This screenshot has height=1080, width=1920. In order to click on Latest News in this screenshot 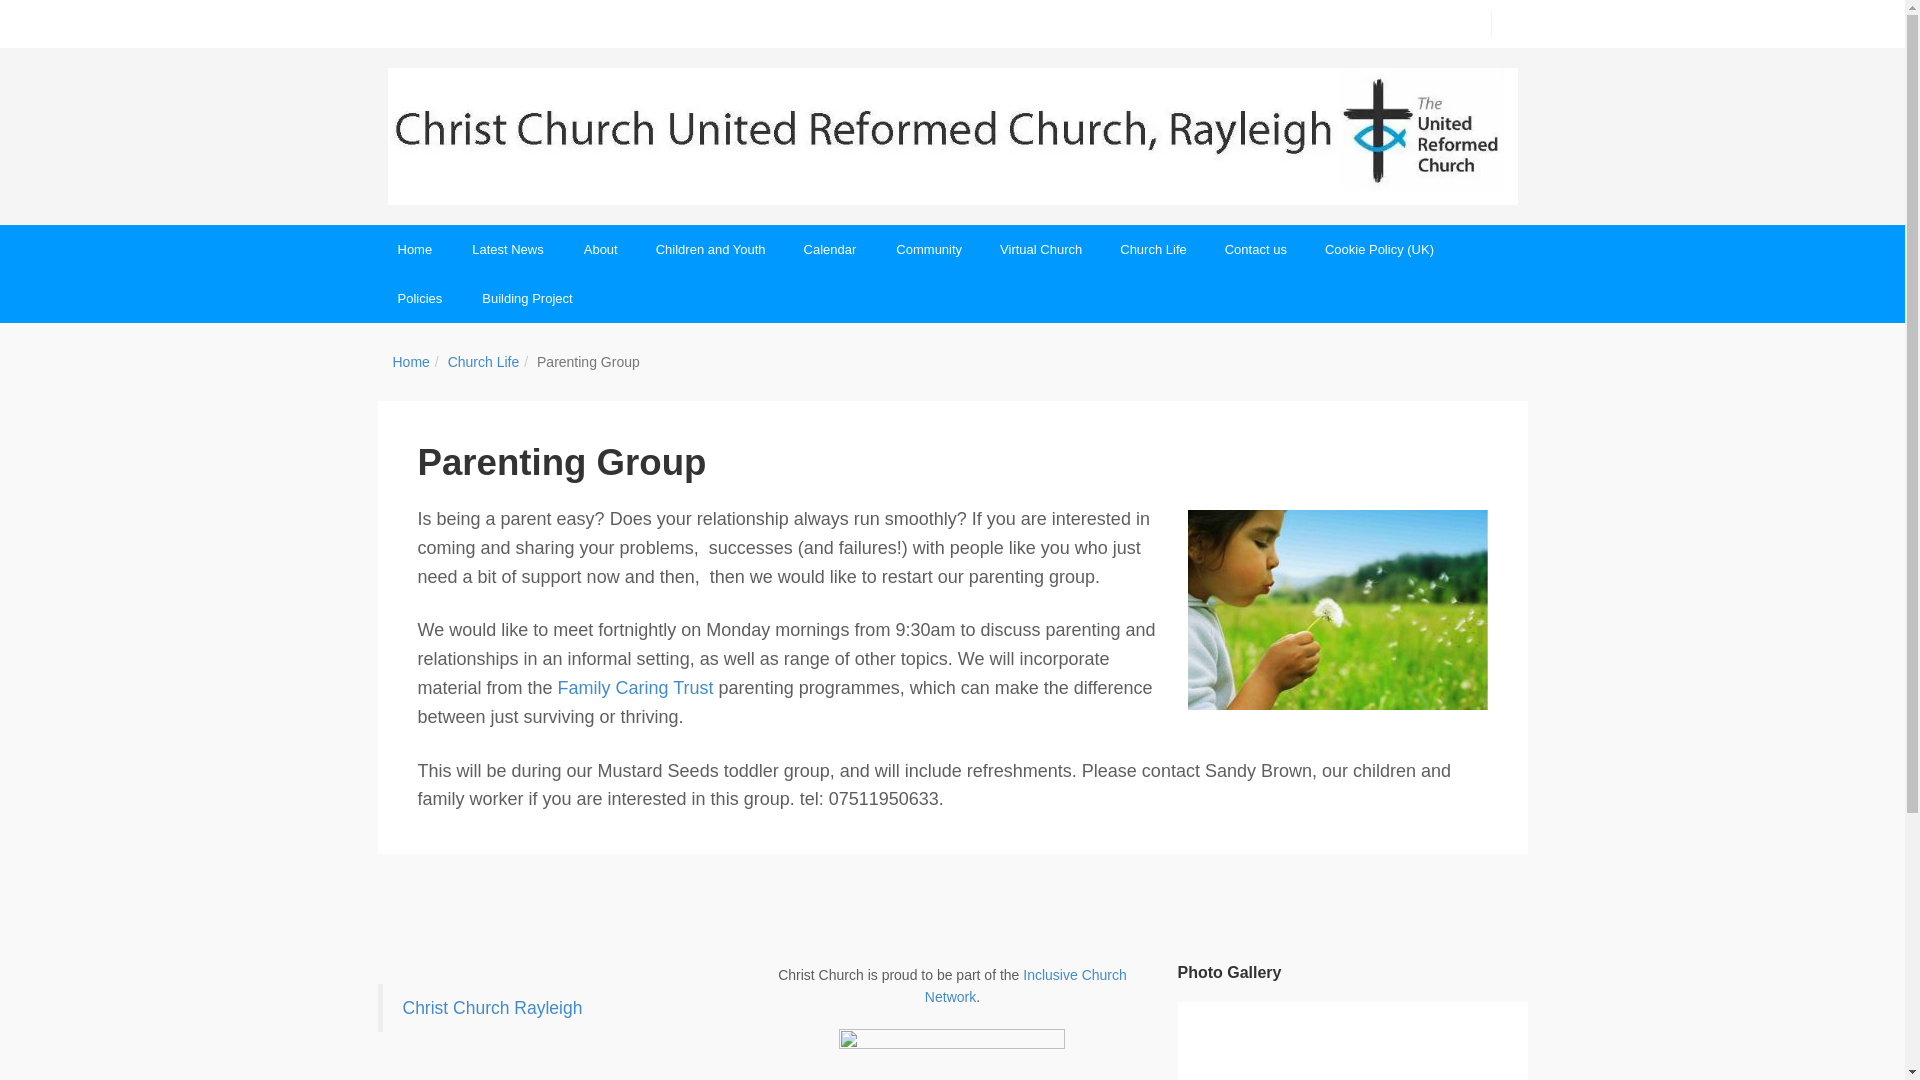, I will do `click(508, 249)`.